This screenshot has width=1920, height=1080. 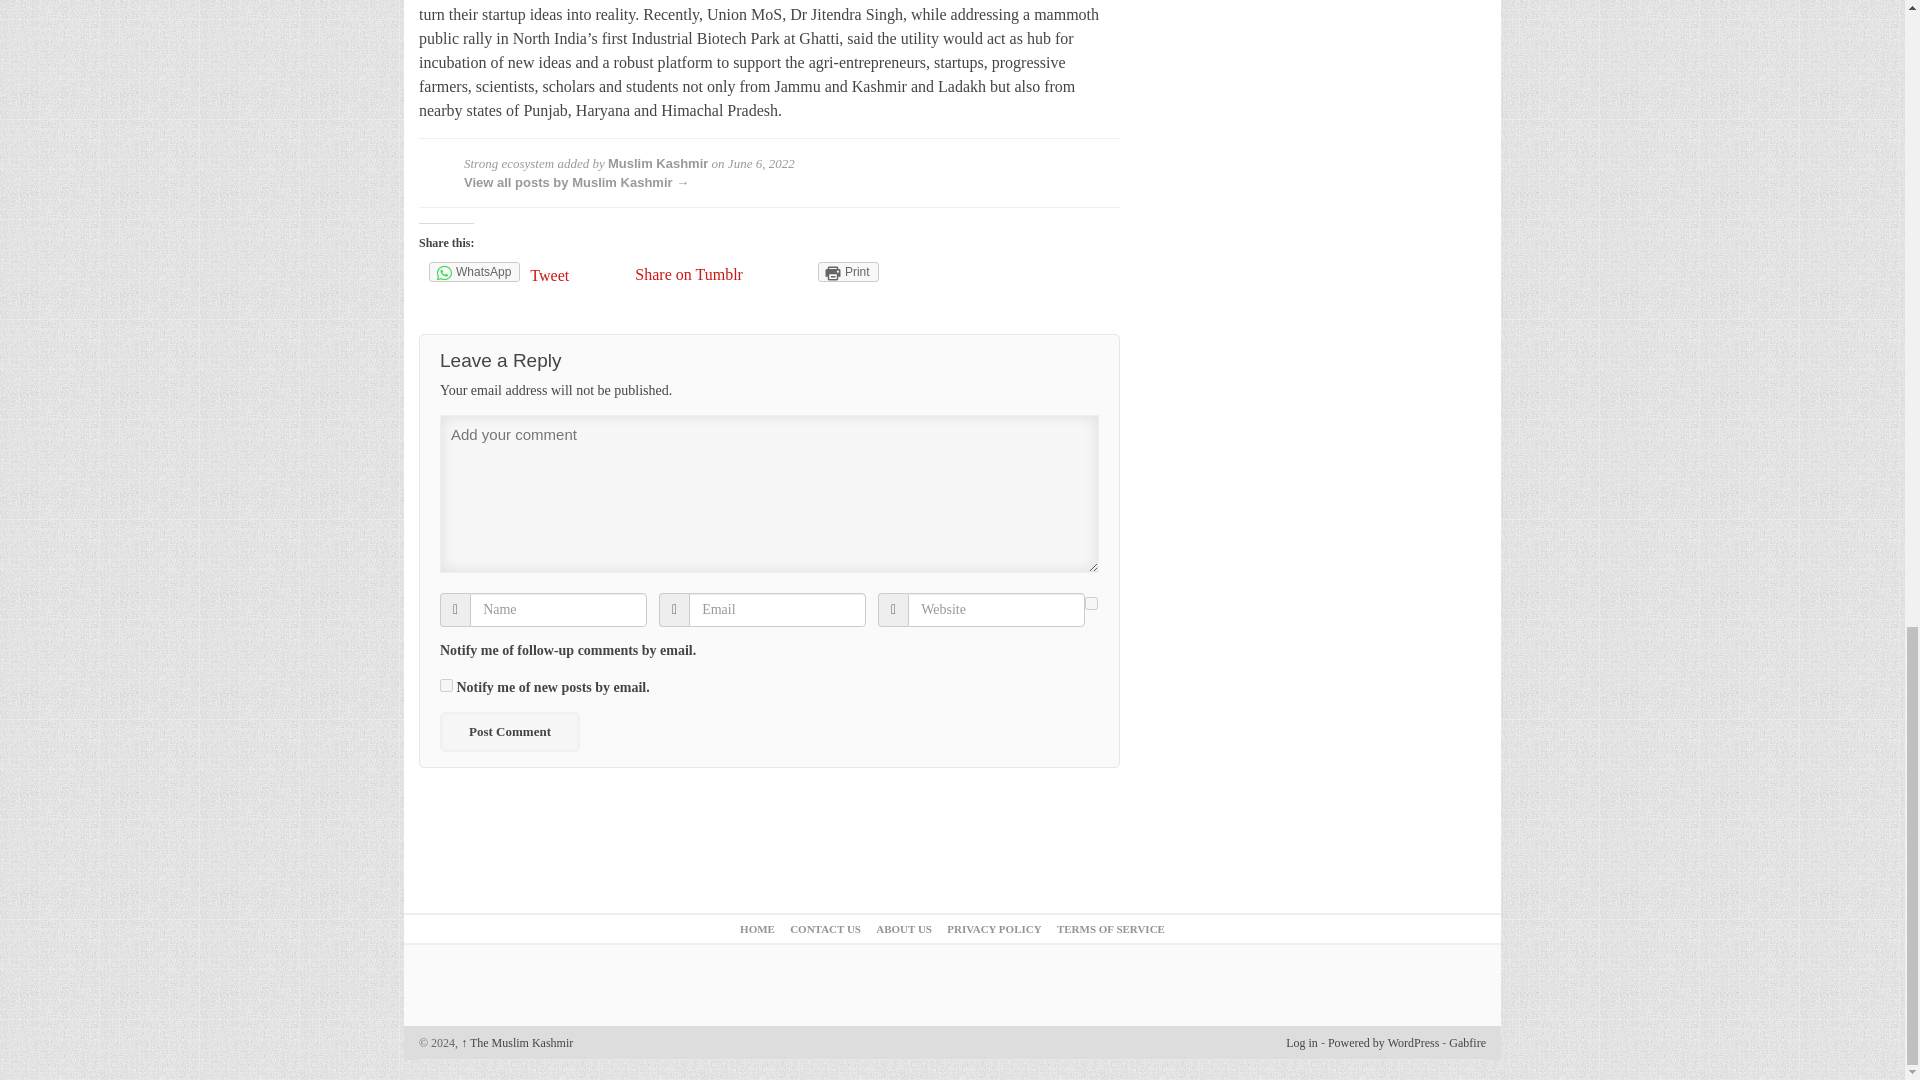 What do you see at coordinates (446, 686) in the screenshot?
I see `subscribe` at bounding box center [446, 686].